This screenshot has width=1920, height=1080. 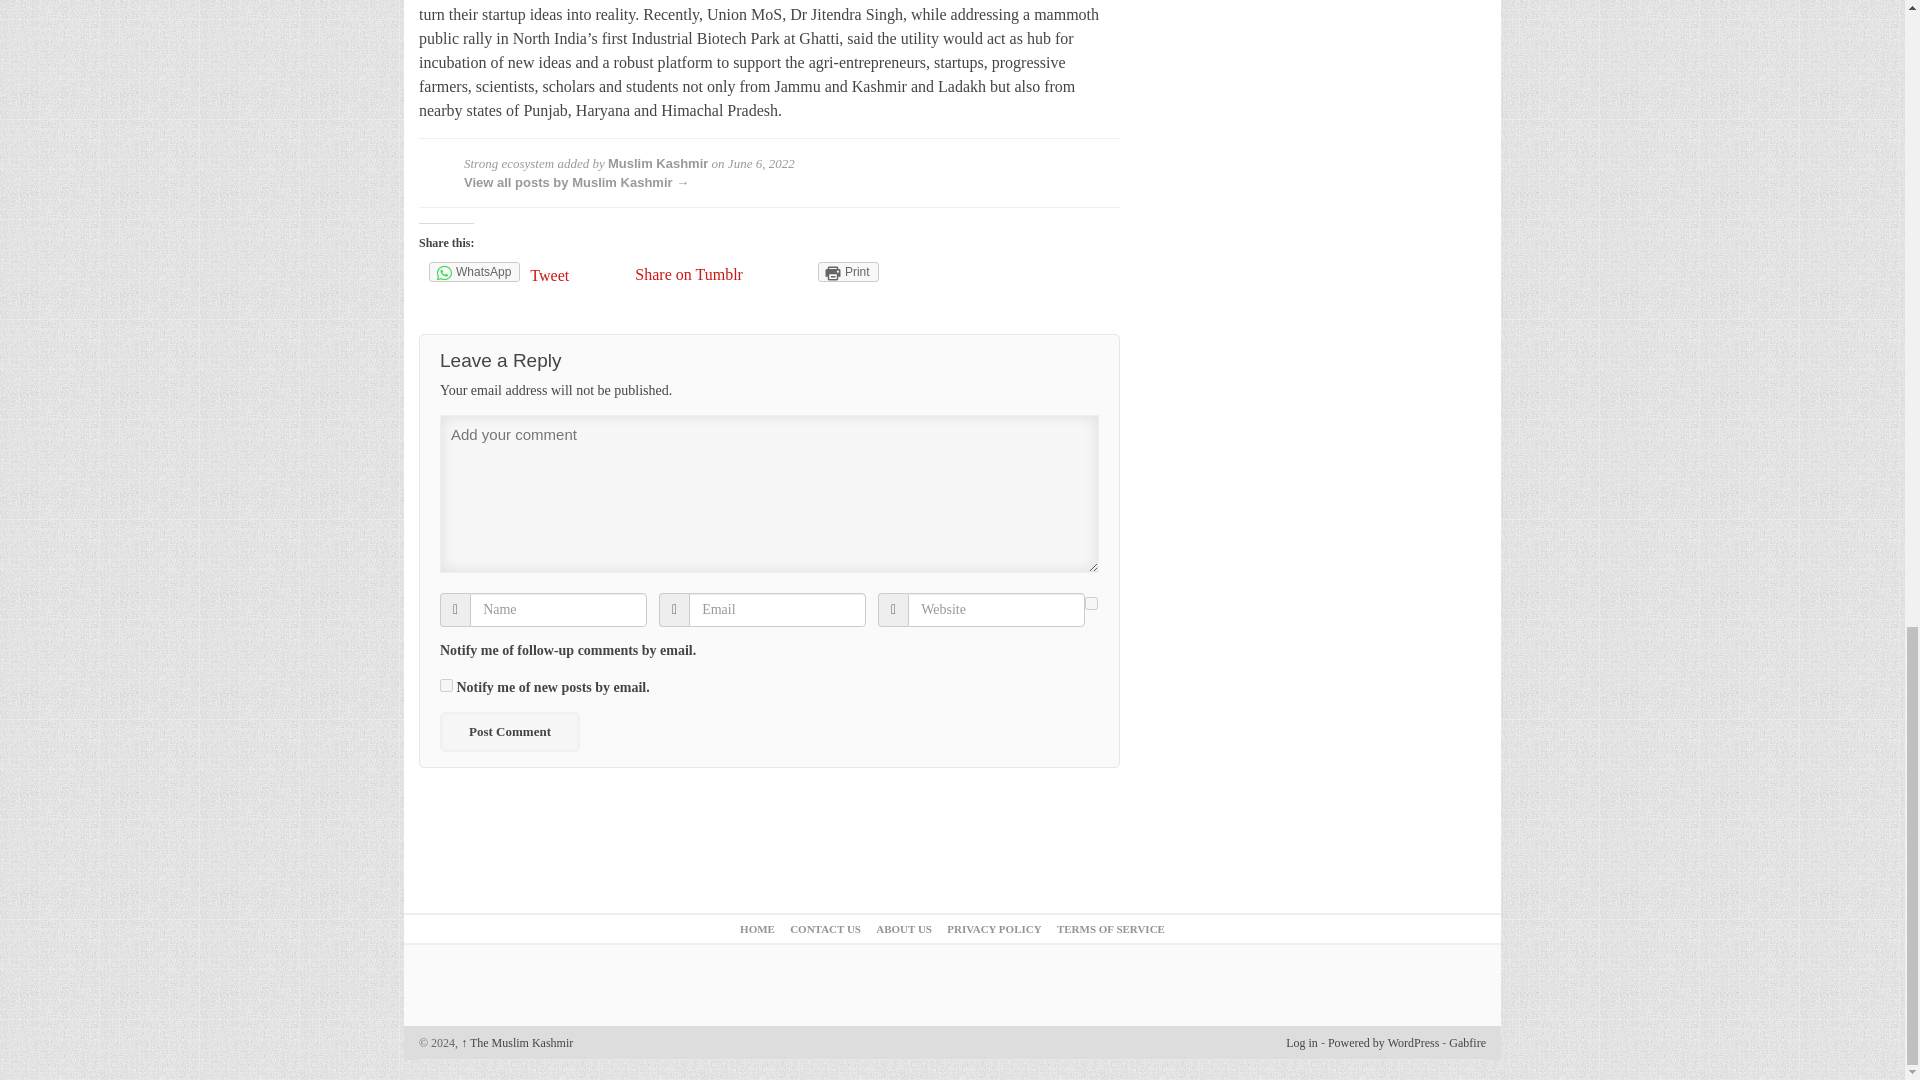 What do you see at coordinates (446, 686) in the screenshot?
I see `subscribe` at bounding box center [446, 686].